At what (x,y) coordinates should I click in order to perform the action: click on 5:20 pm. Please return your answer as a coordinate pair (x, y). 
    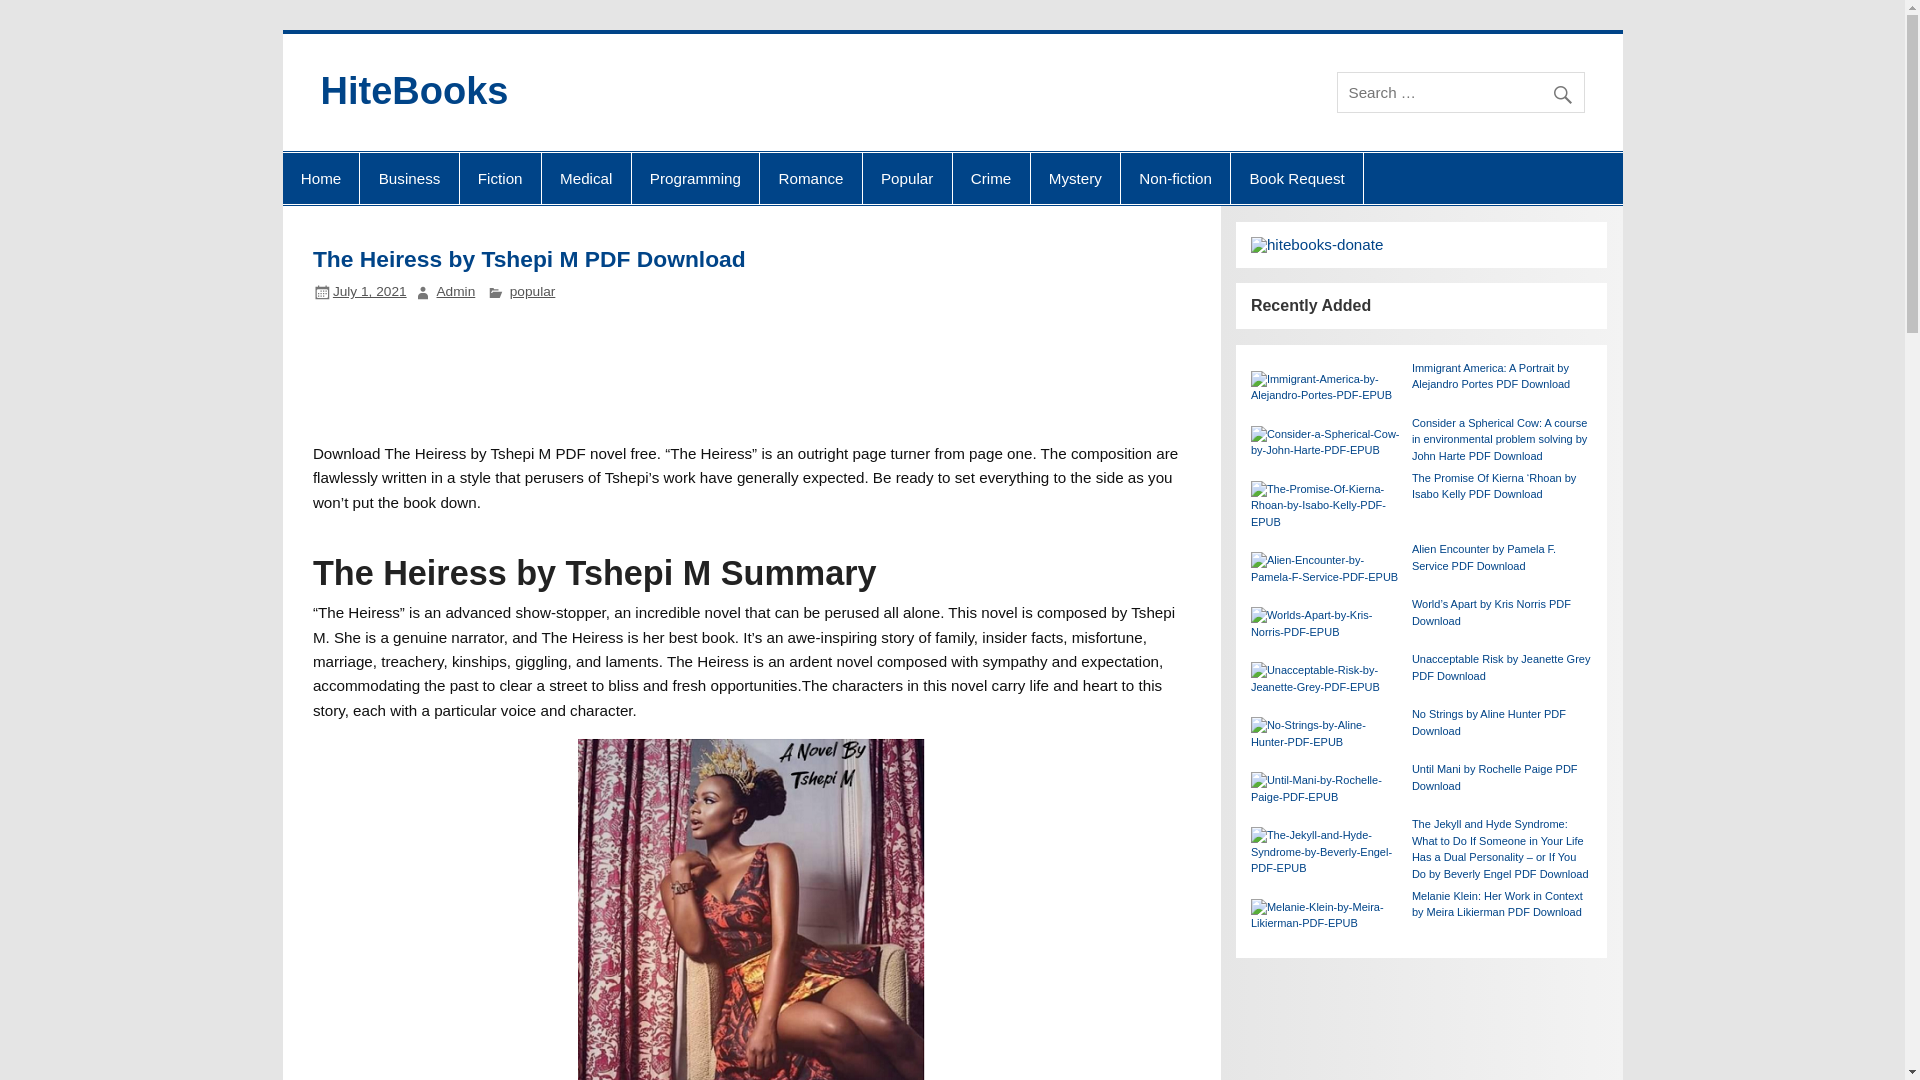
    Looking at the image, I should click on (370, 292).